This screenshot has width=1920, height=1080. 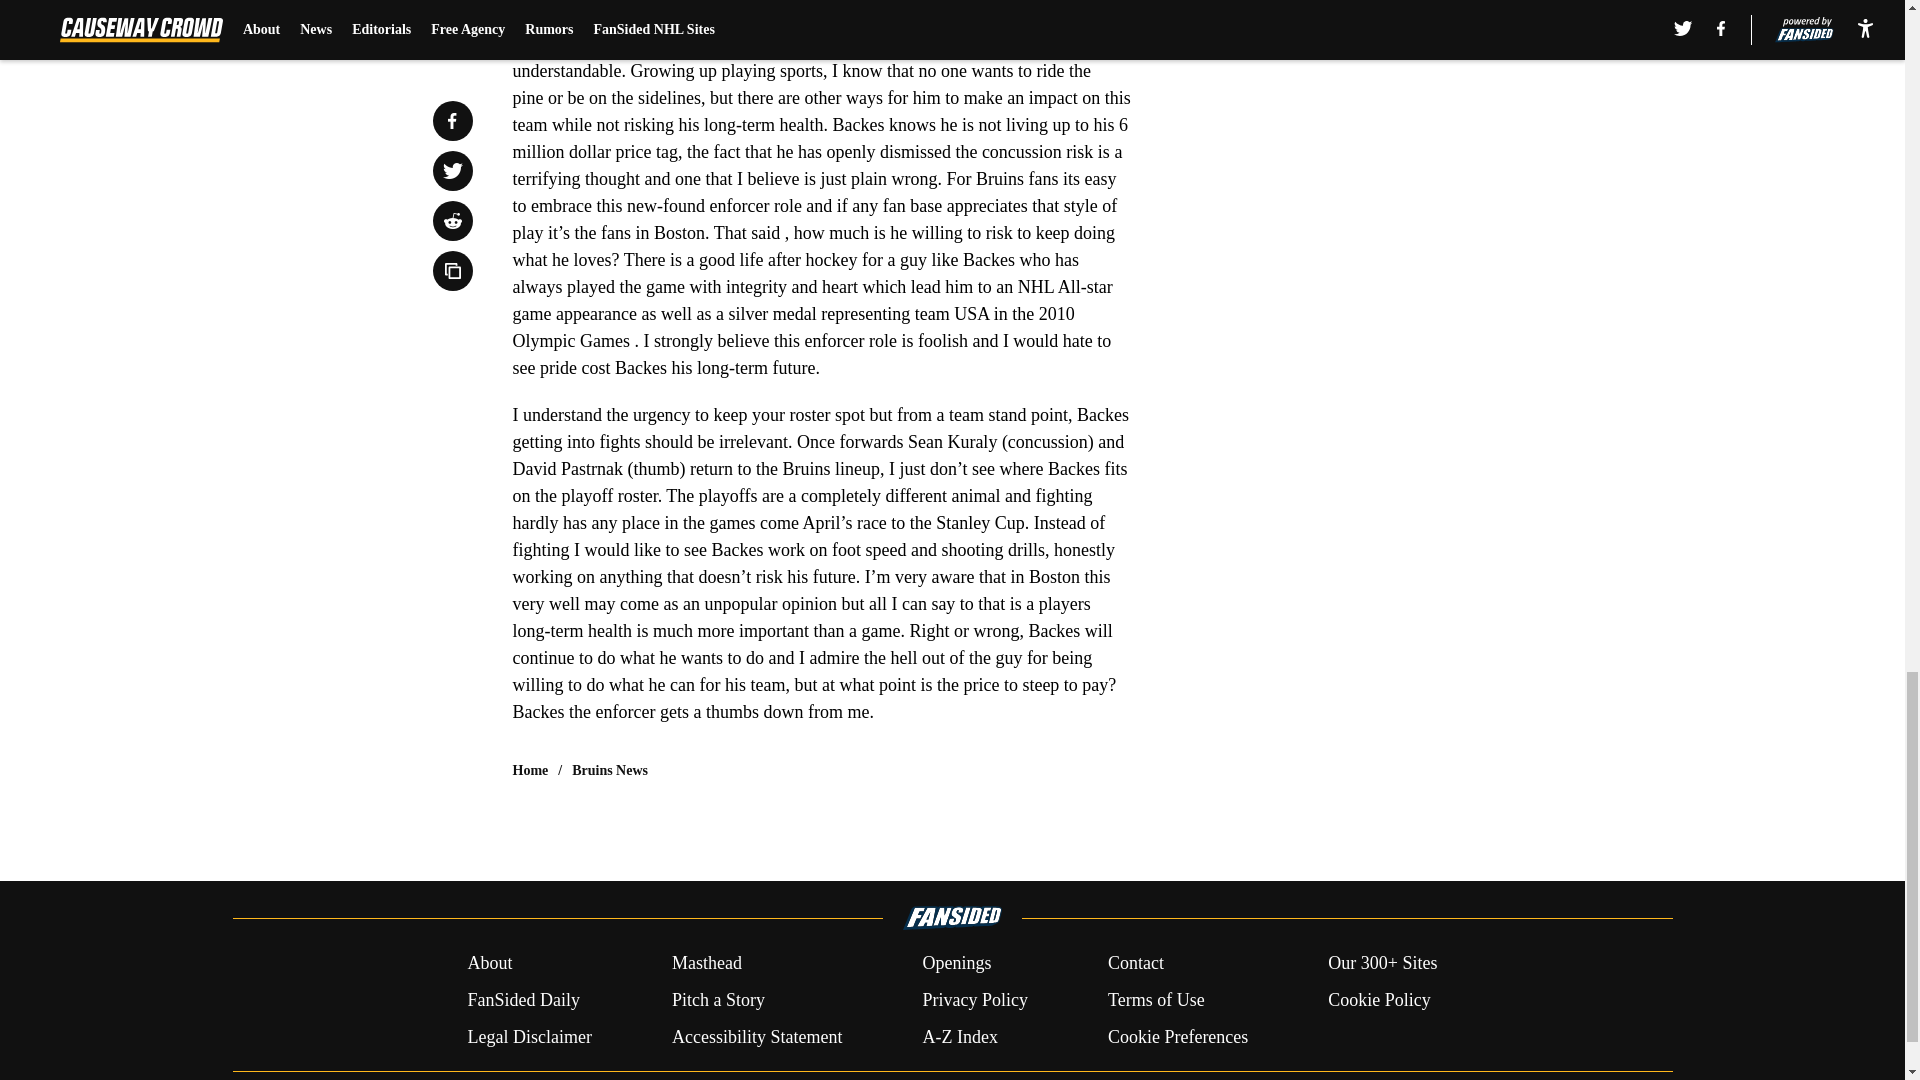 I want to click on Accessibility Statement, so click(x=757, y=1036).